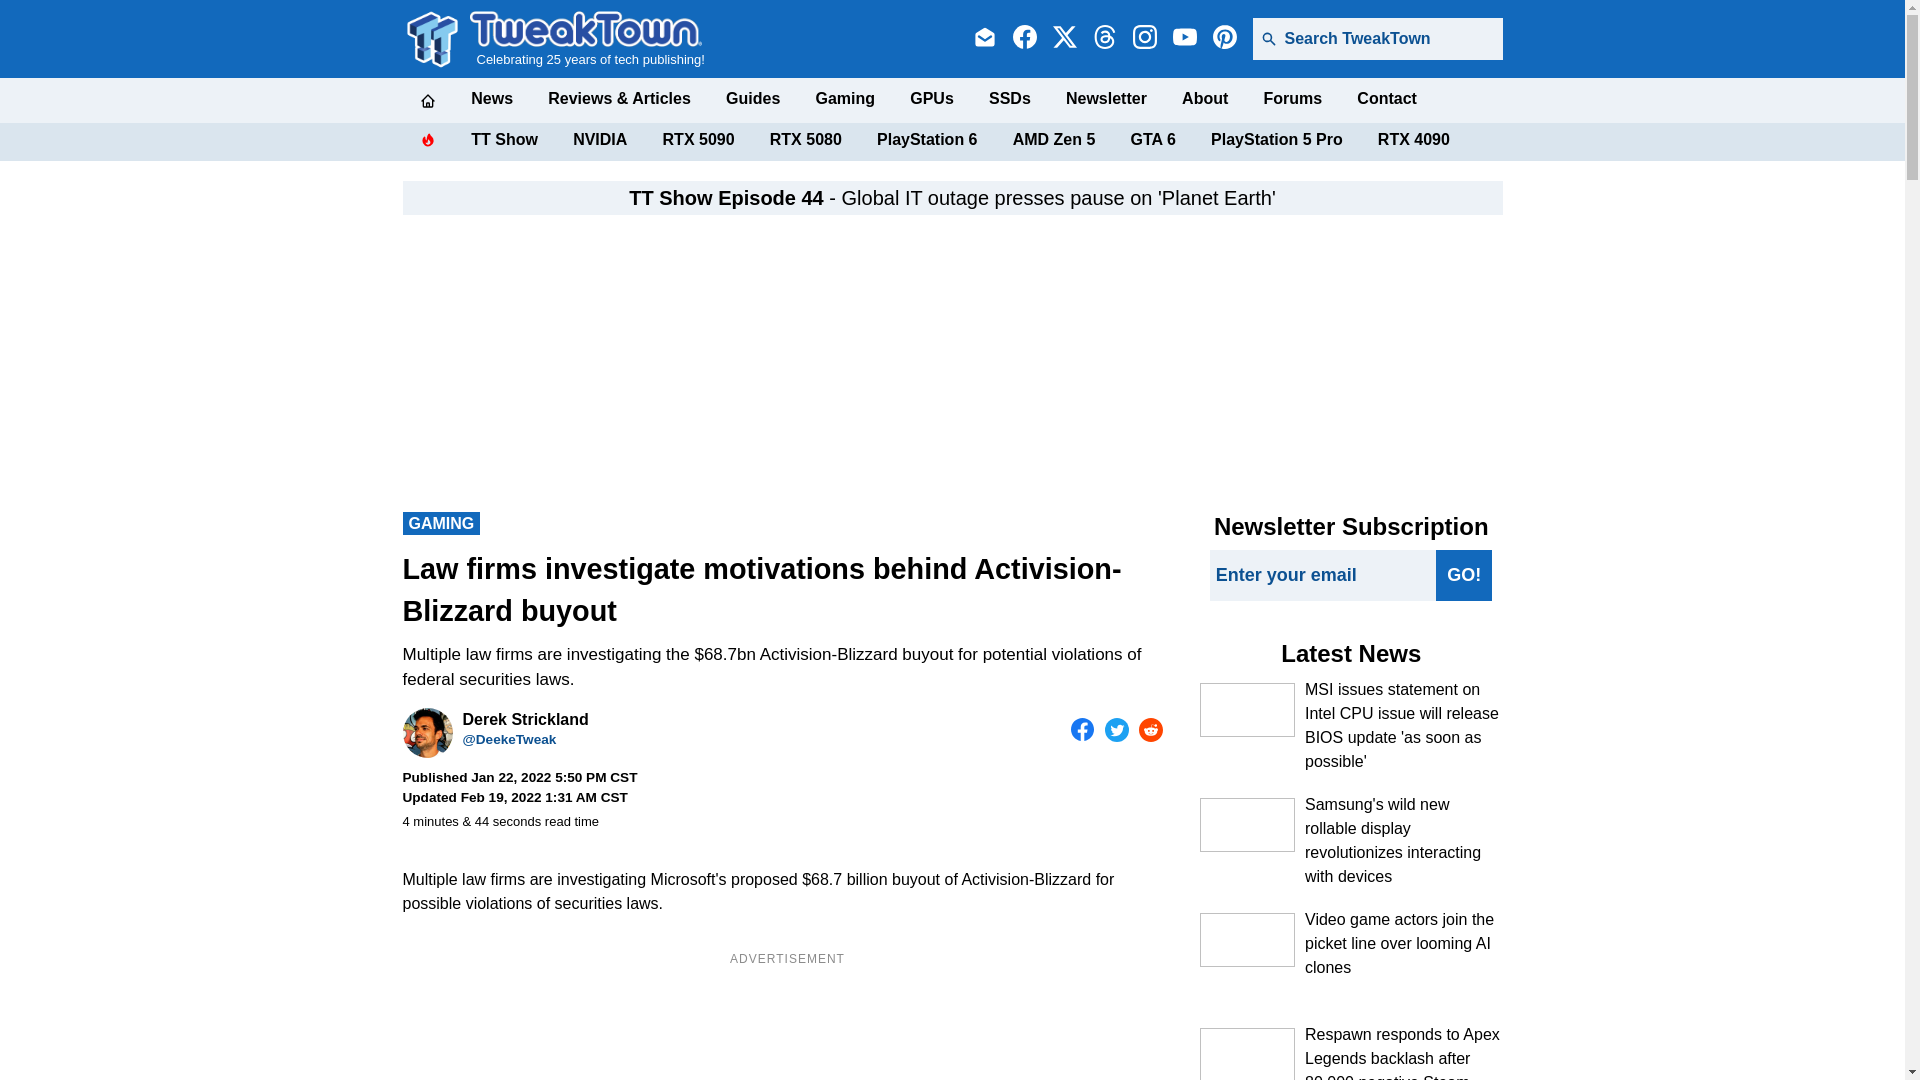 This screenshot has width=1920, height=1080. What do you see at coordinates (1082, 730) in the screenshot?
I see `Share on Facebook` at bounding box center [1082, 730].